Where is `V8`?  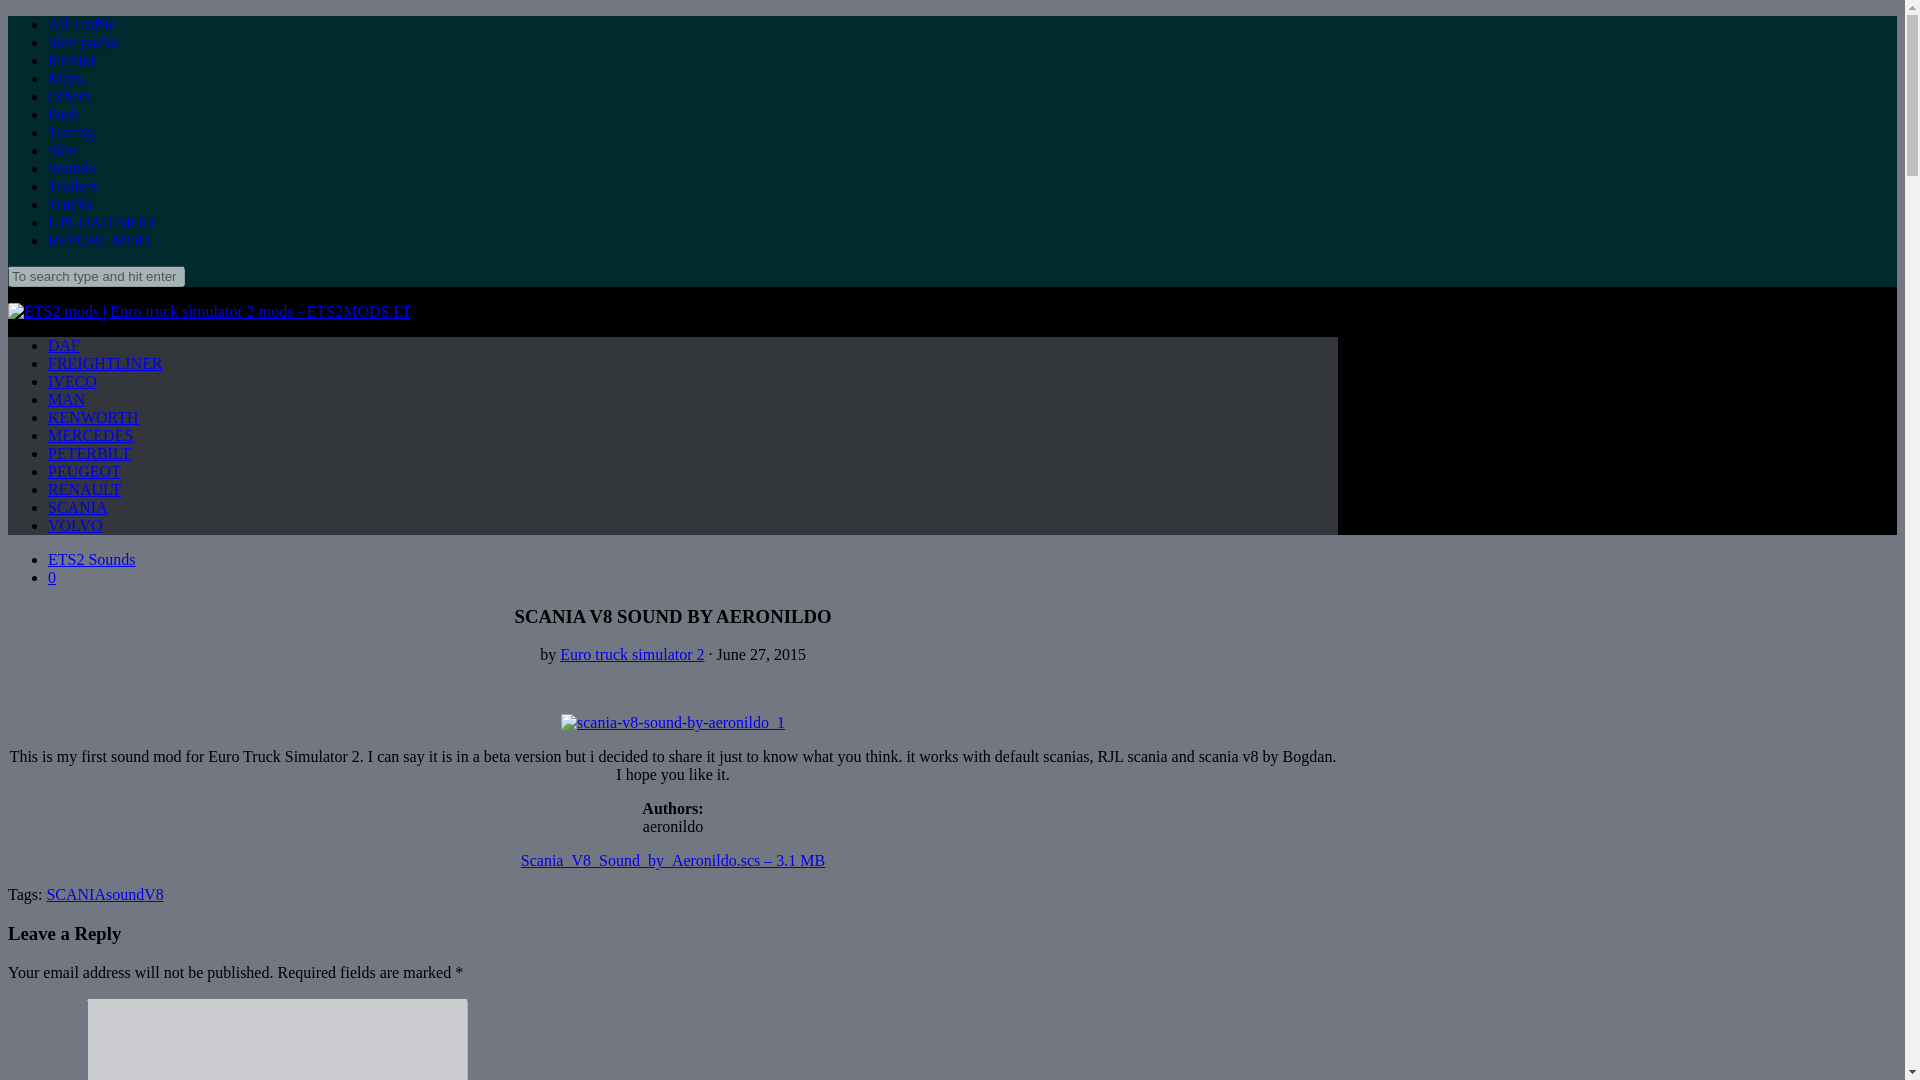
V8 is located at coordinates (154, 894).